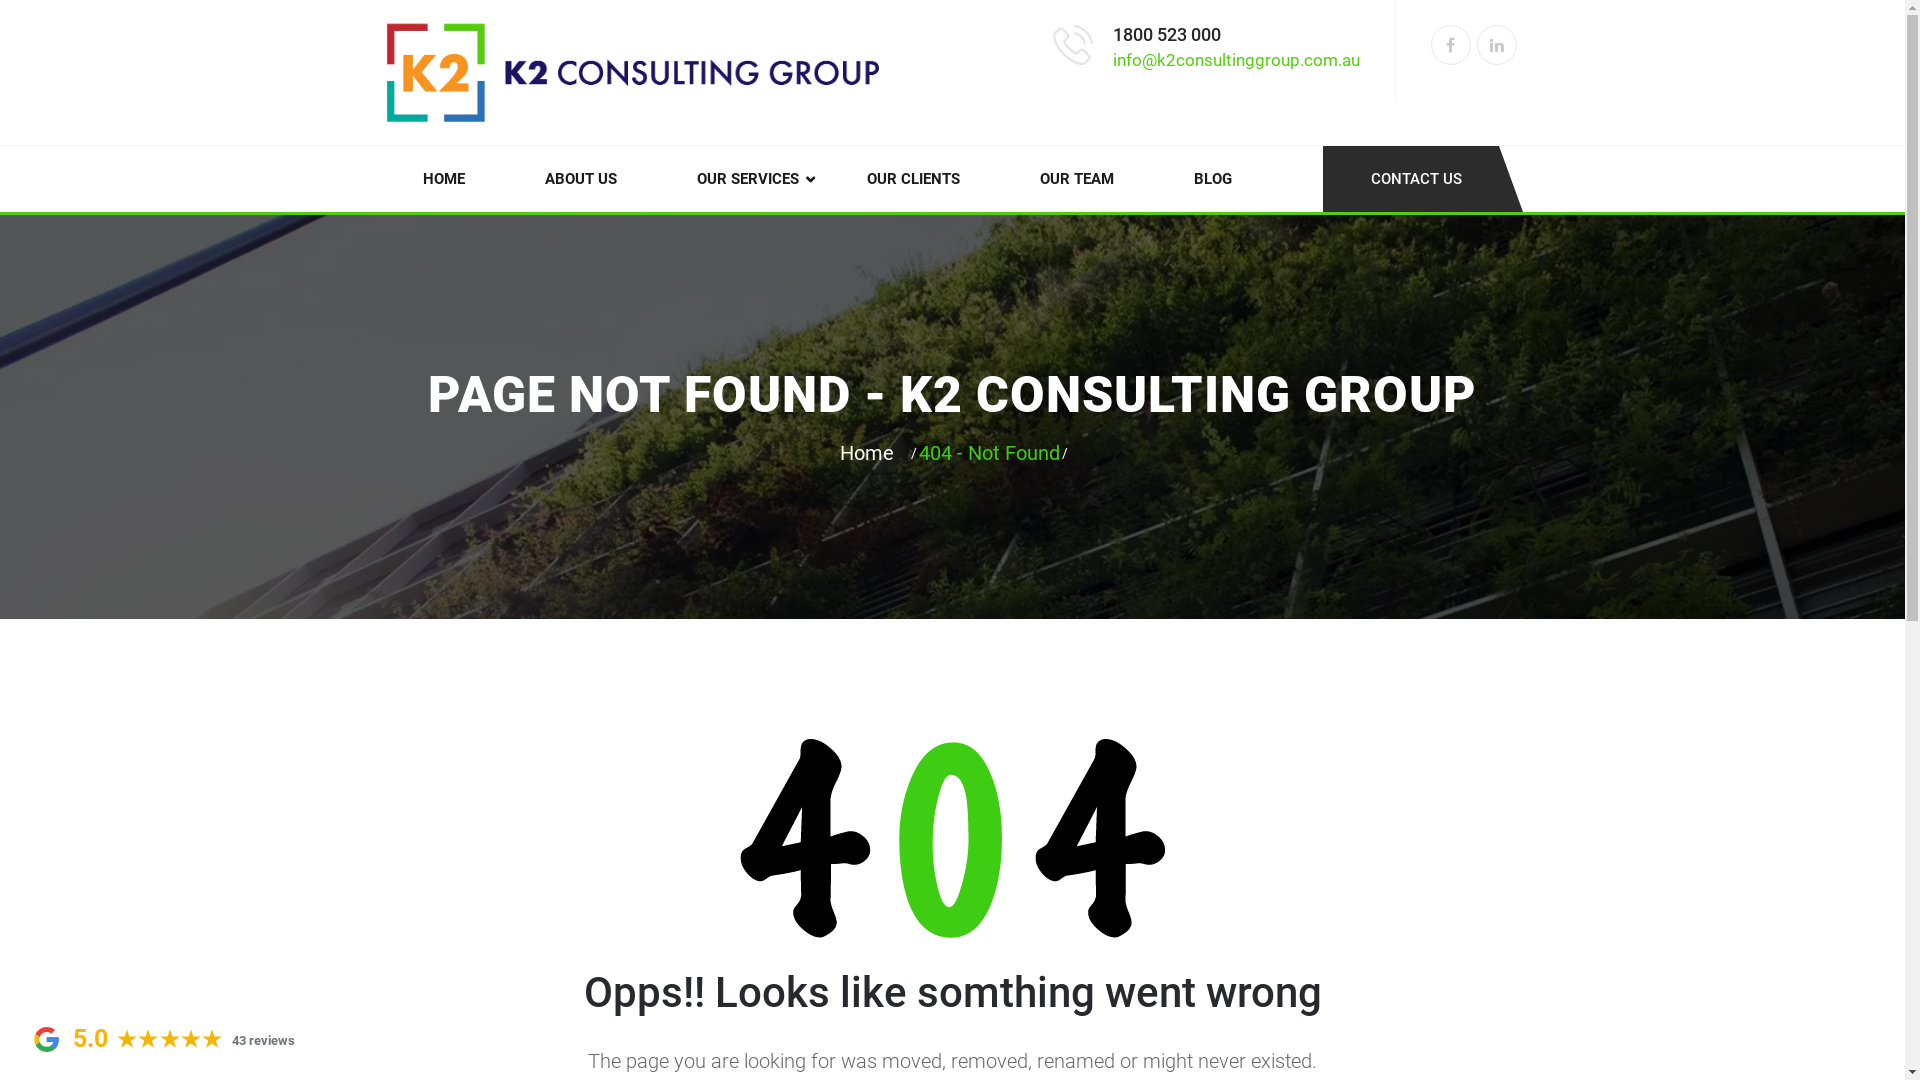 The width and height of the screenshot is (1920, 1080). Describe the element at coordinates (264, 1040) in the screenshot. I see `43 reviews` at that location.